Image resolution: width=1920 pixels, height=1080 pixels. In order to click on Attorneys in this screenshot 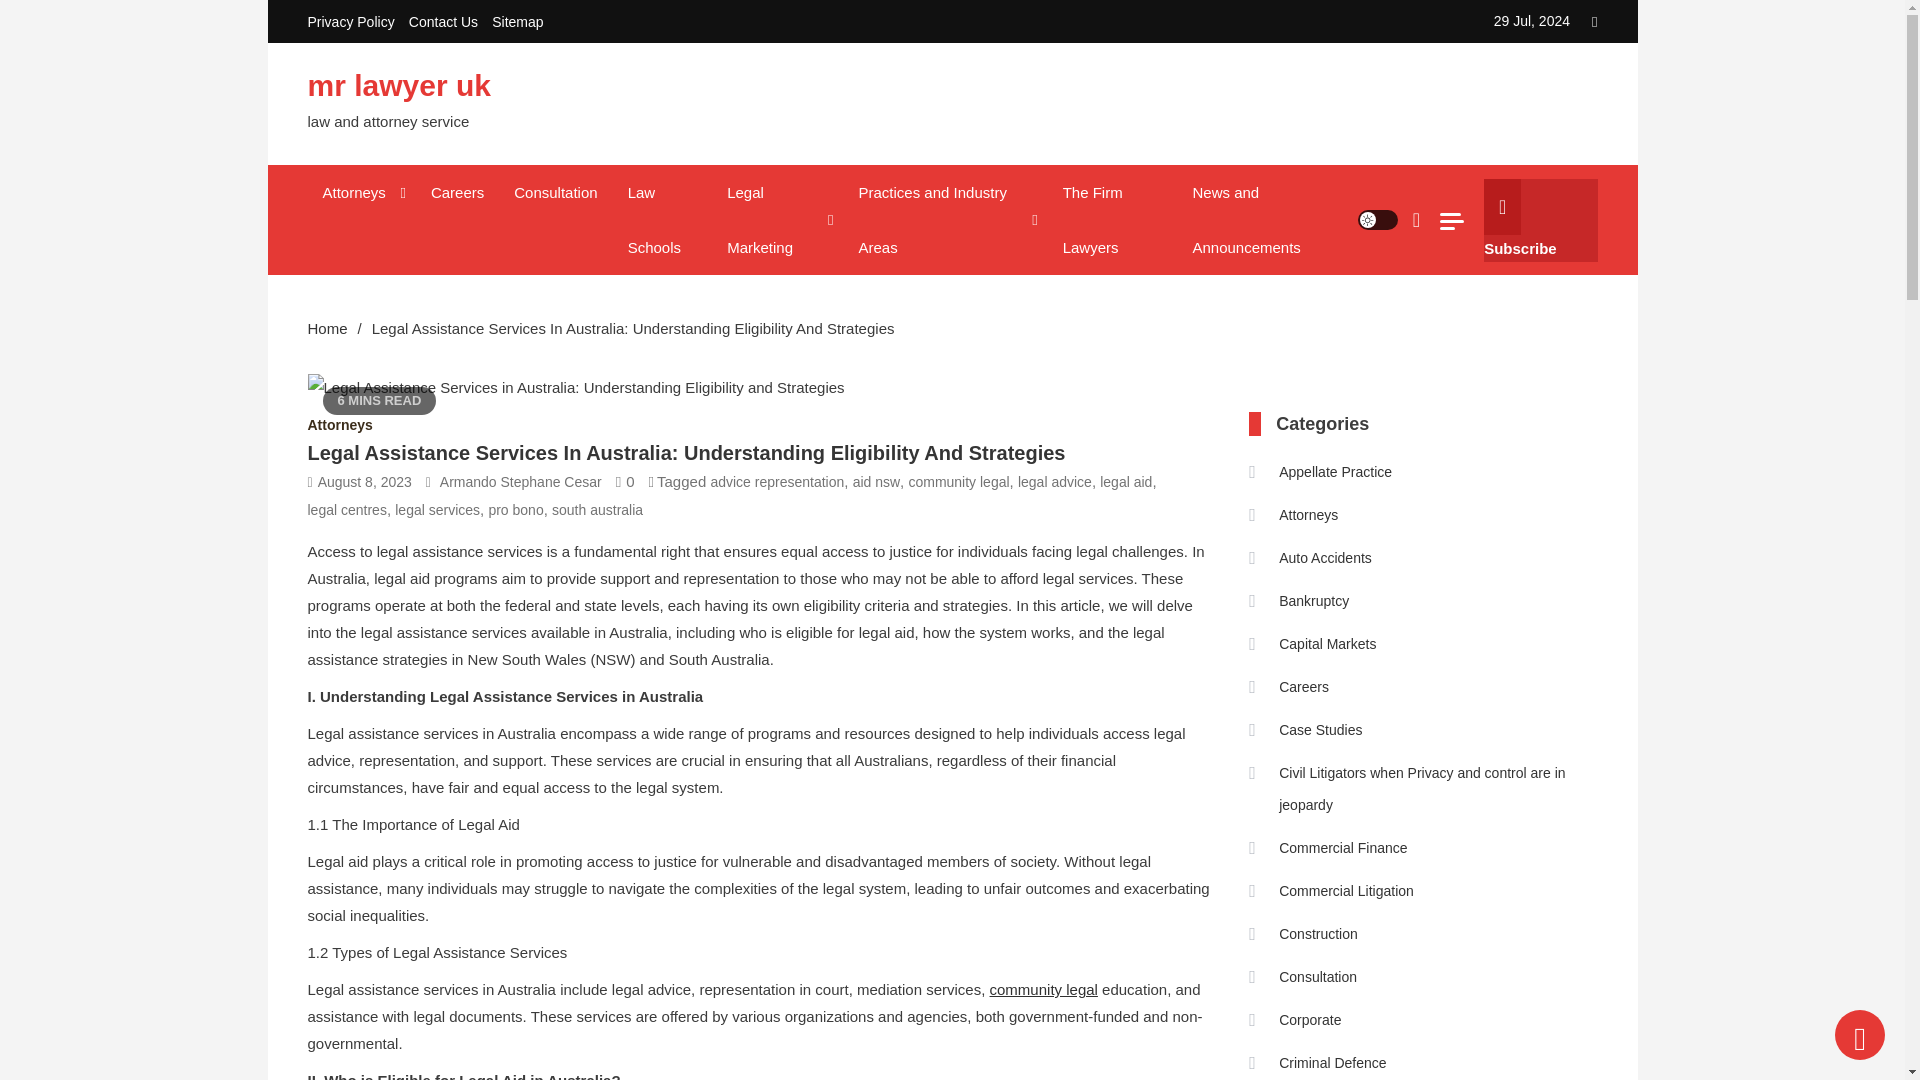, I will do `click(362, 192)`.